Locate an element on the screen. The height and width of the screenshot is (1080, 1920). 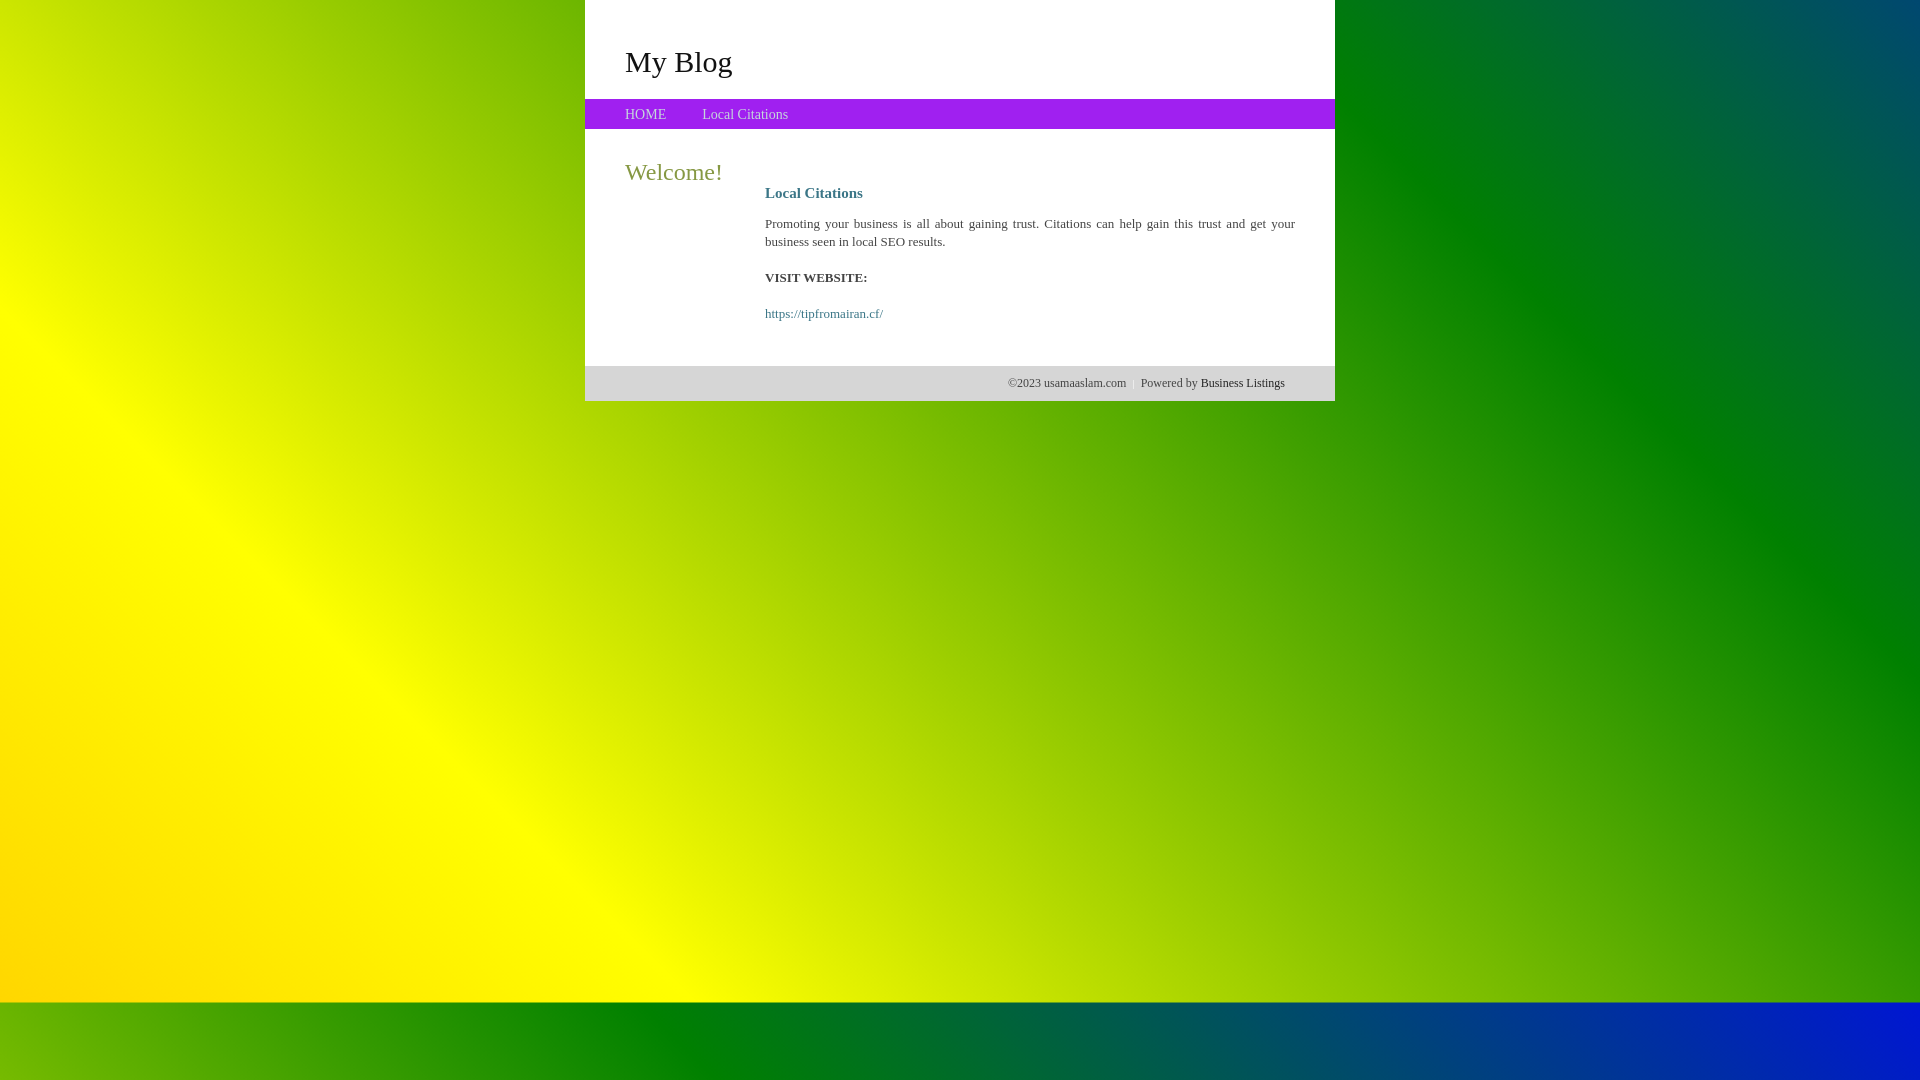
https://tipfromairan.cf/ is located at coordinates (824, 314).